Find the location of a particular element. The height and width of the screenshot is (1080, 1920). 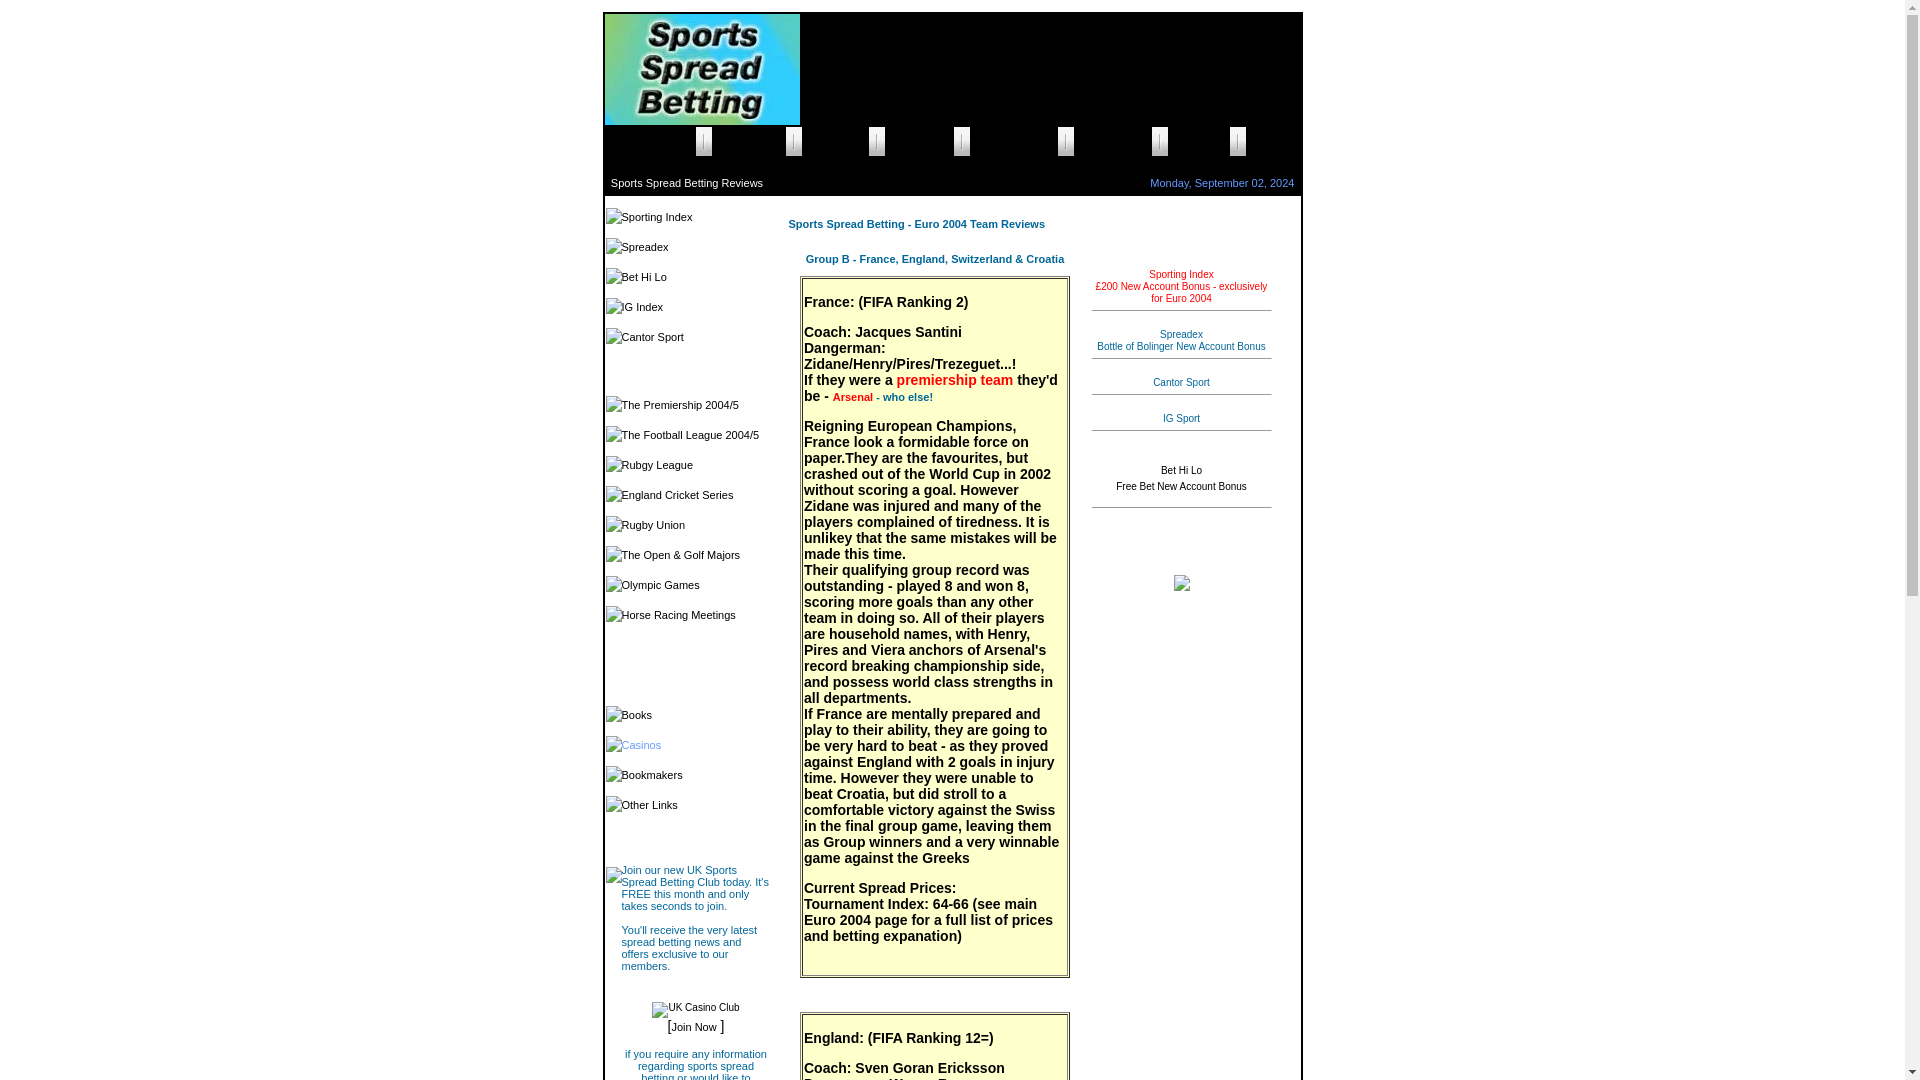

Home is located at coordinates (1274, 142).